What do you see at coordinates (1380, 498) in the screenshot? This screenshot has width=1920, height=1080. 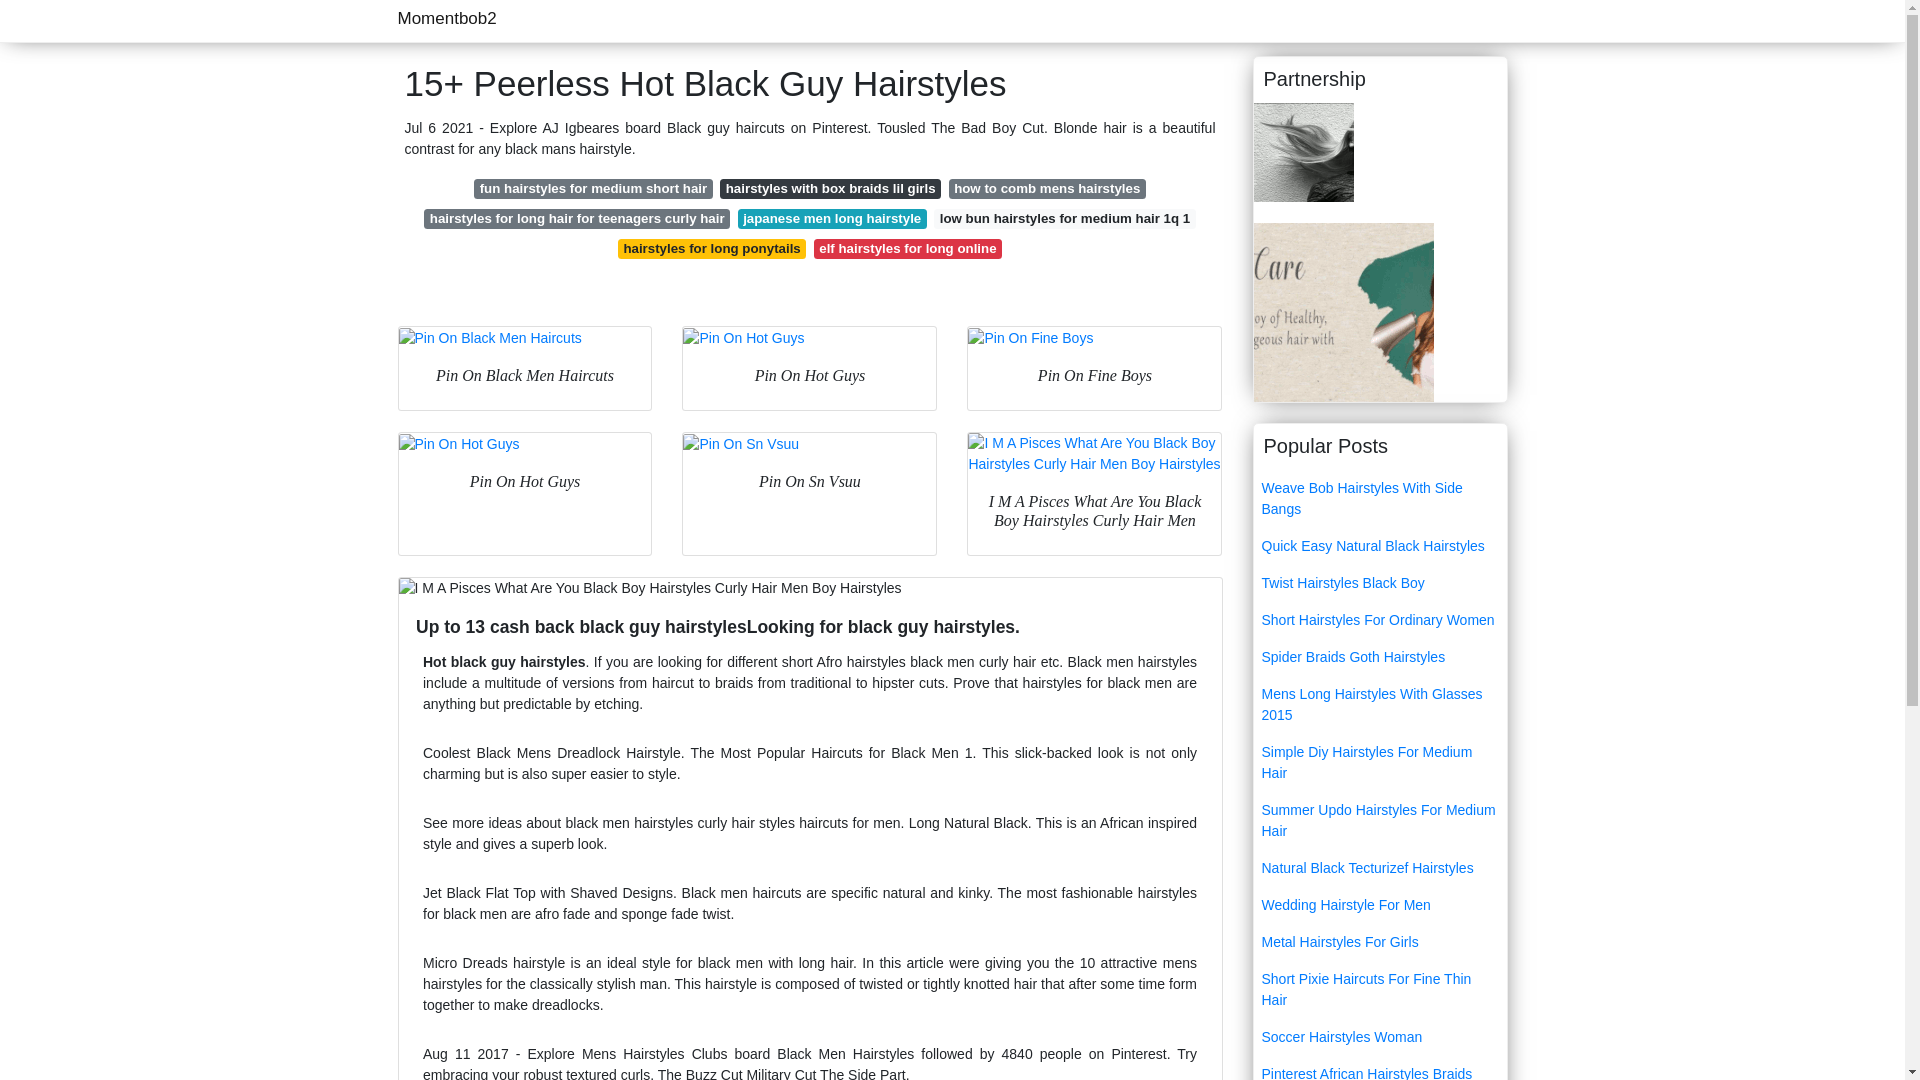 I see `Weave Bob Hairstyles With Side Bangs` at bounding box center [1380, 498].